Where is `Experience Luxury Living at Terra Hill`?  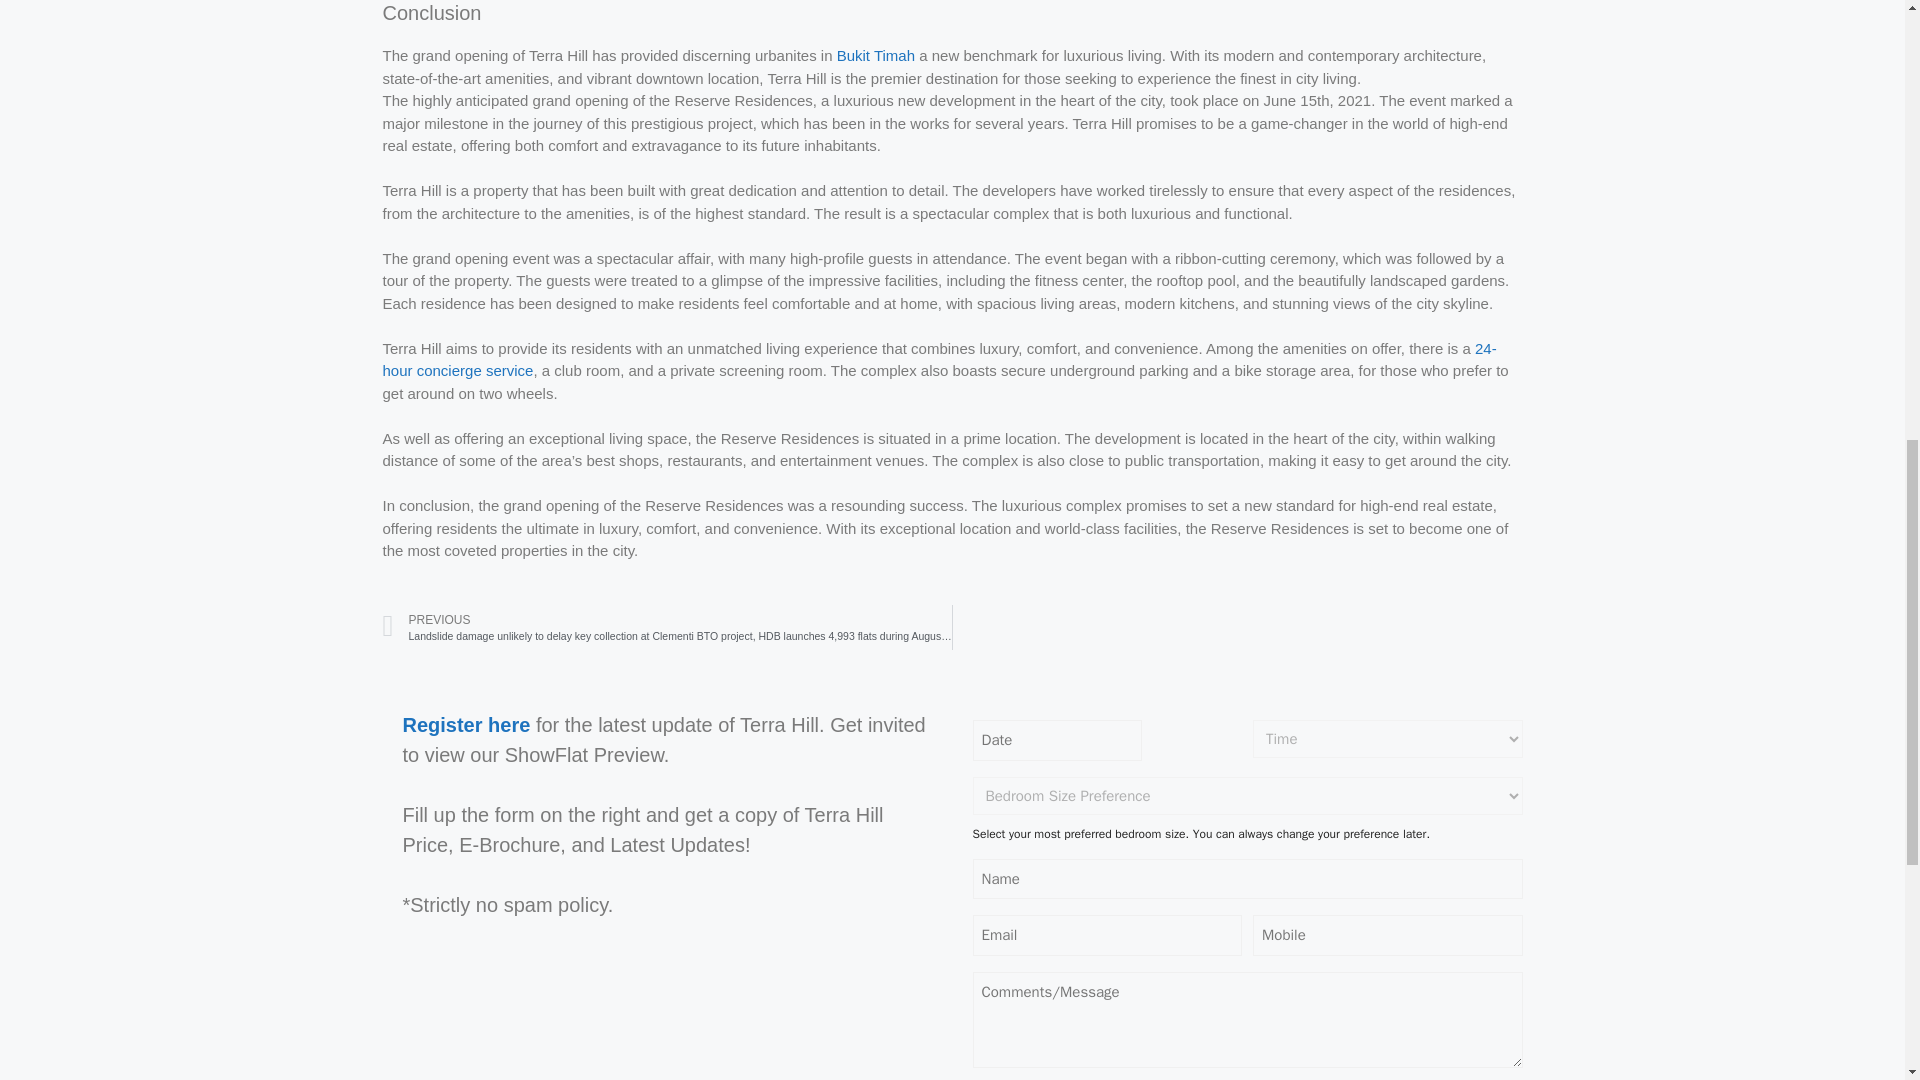
Experience Luxury Living at Terra Hill is located at coordinates (938, 360).